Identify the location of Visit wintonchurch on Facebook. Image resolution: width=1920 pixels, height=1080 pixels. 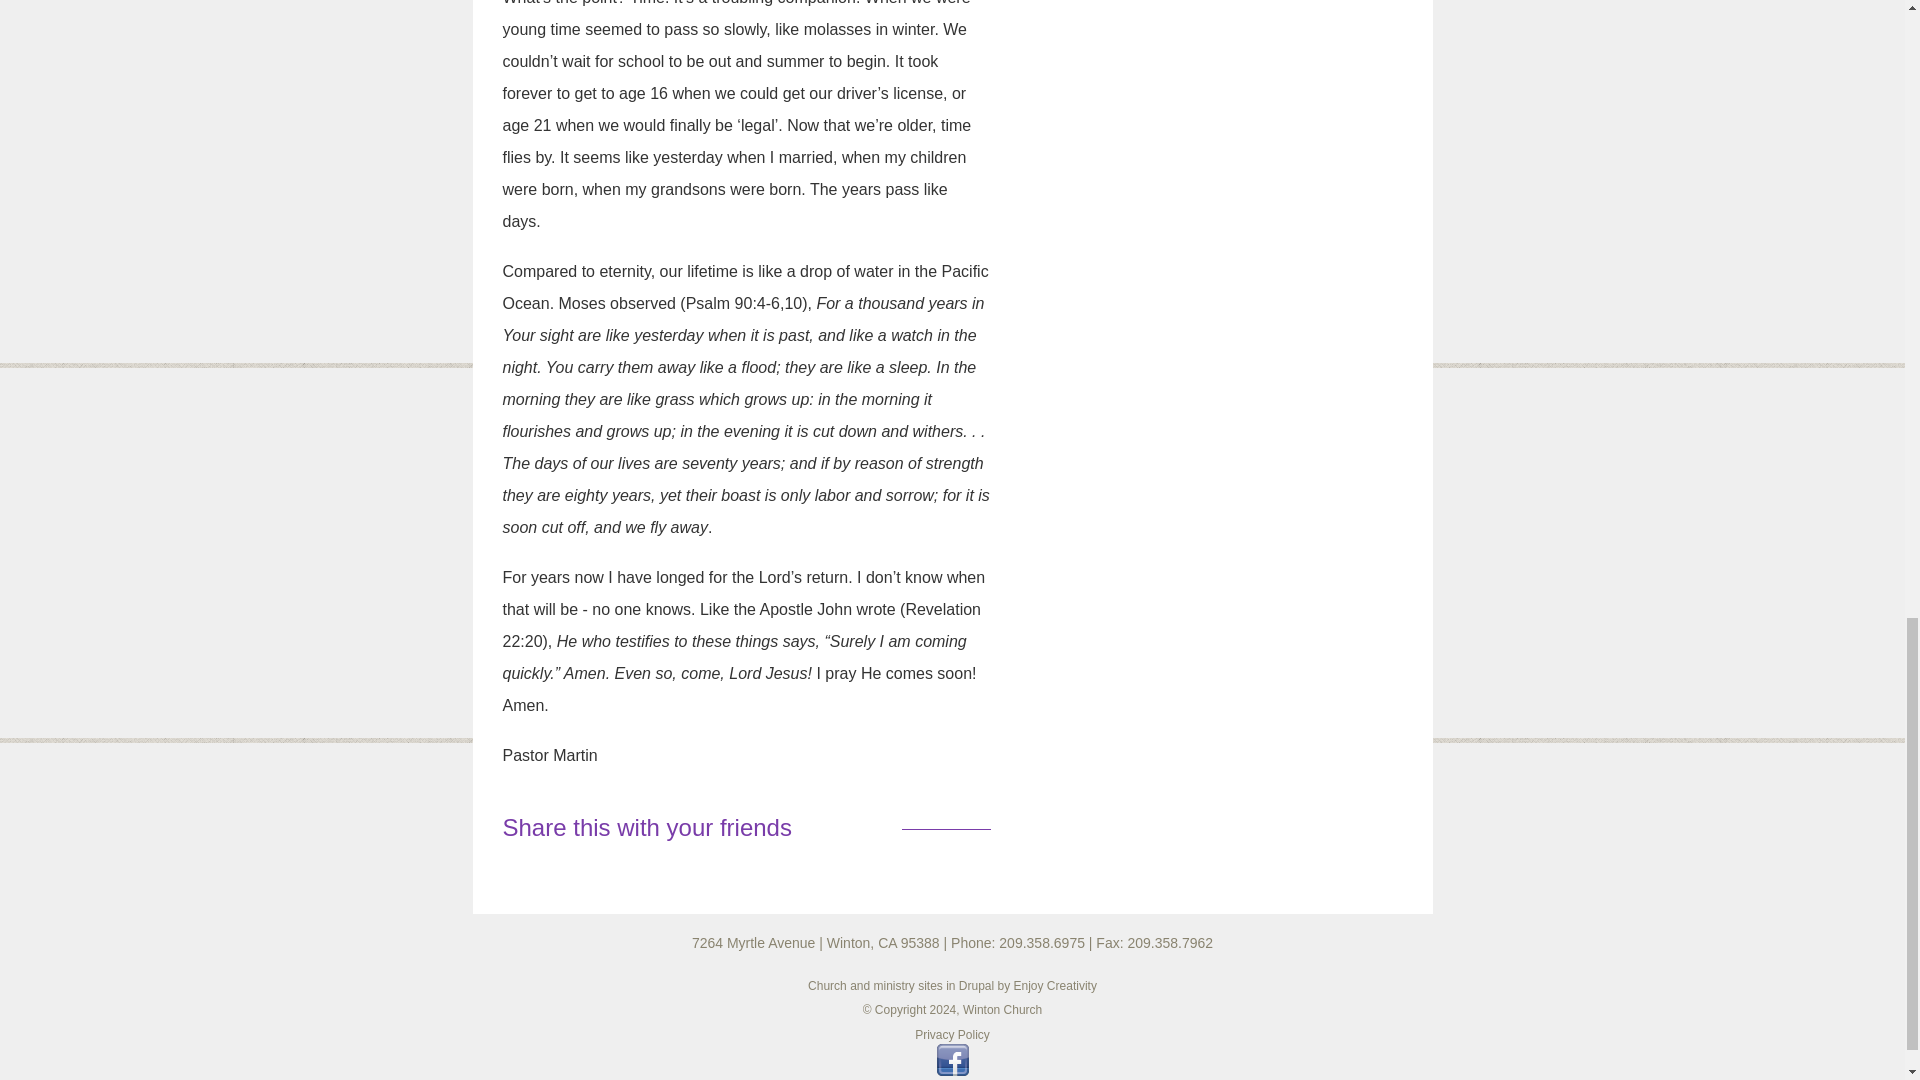
(952, 1070).